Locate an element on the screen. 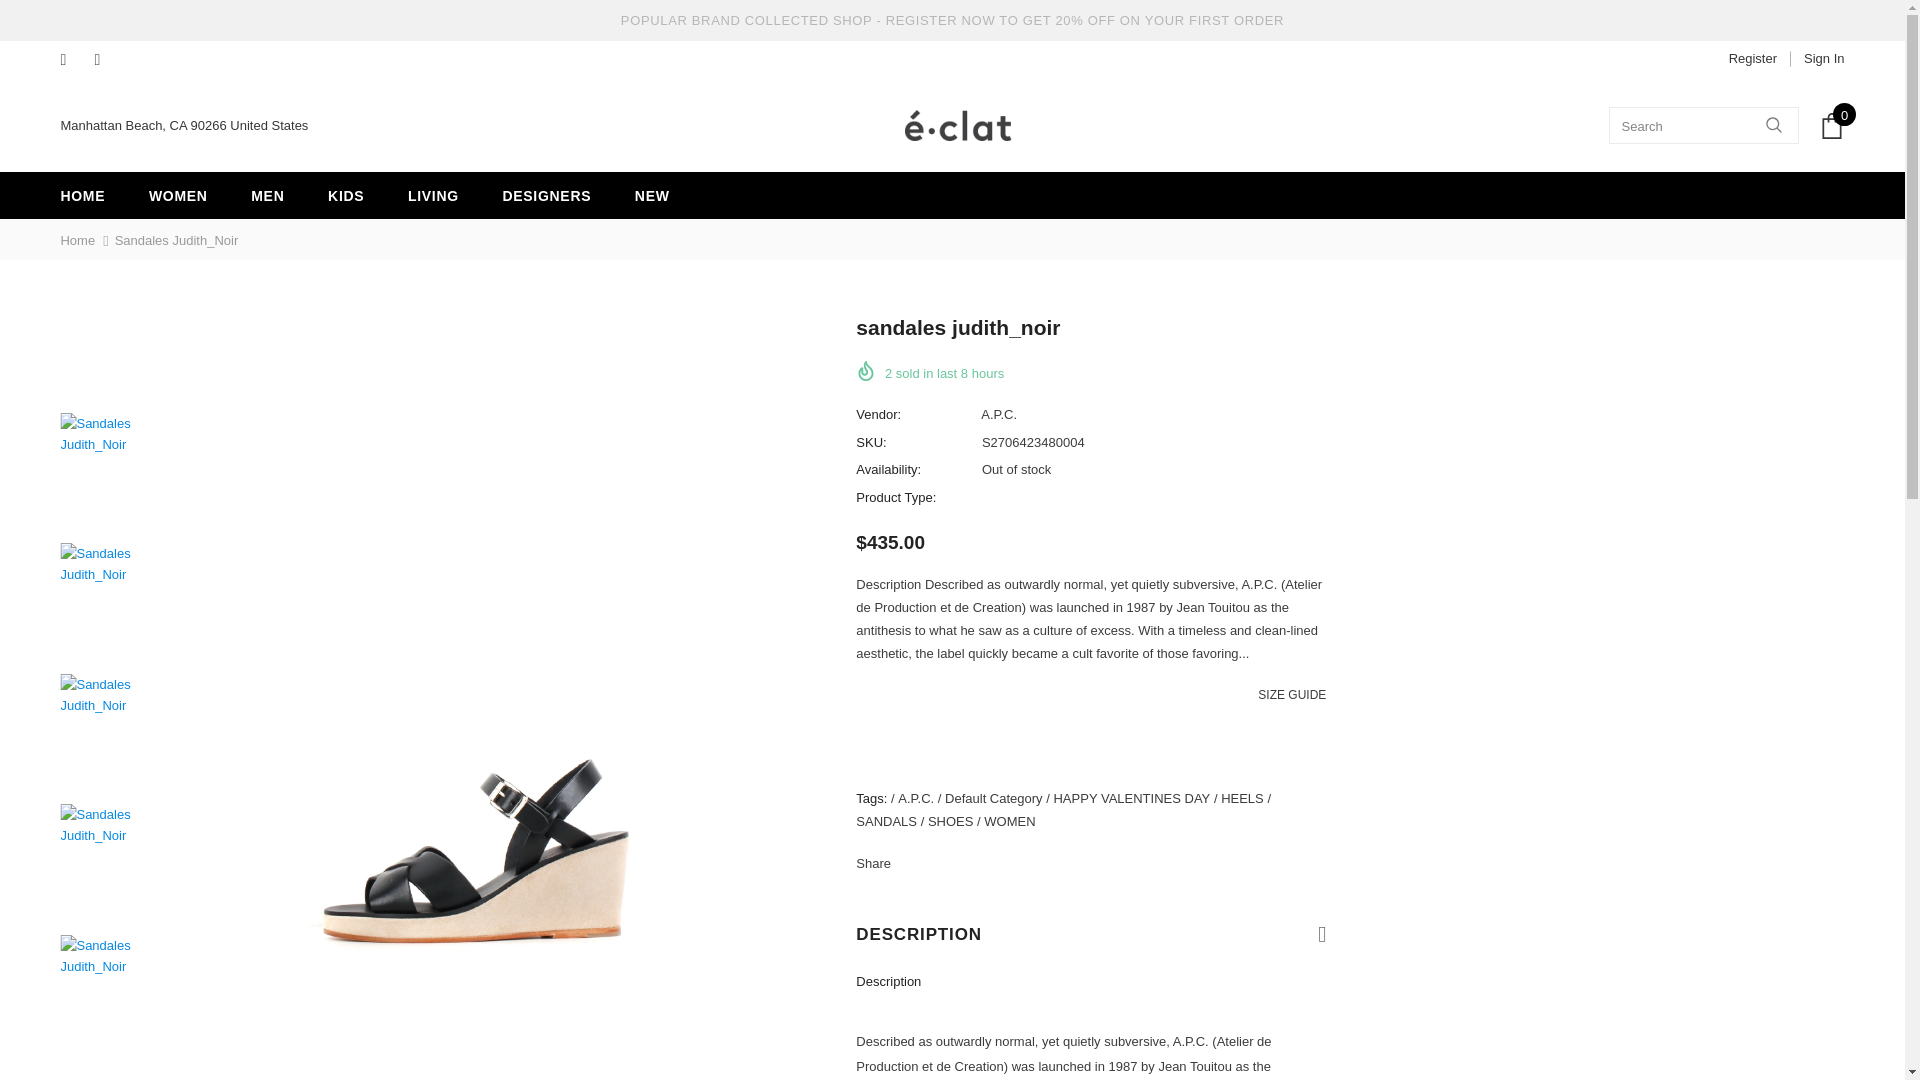 This screenshot has height=1080, width=1920. Sold Out is located at coordinates (968, 744).